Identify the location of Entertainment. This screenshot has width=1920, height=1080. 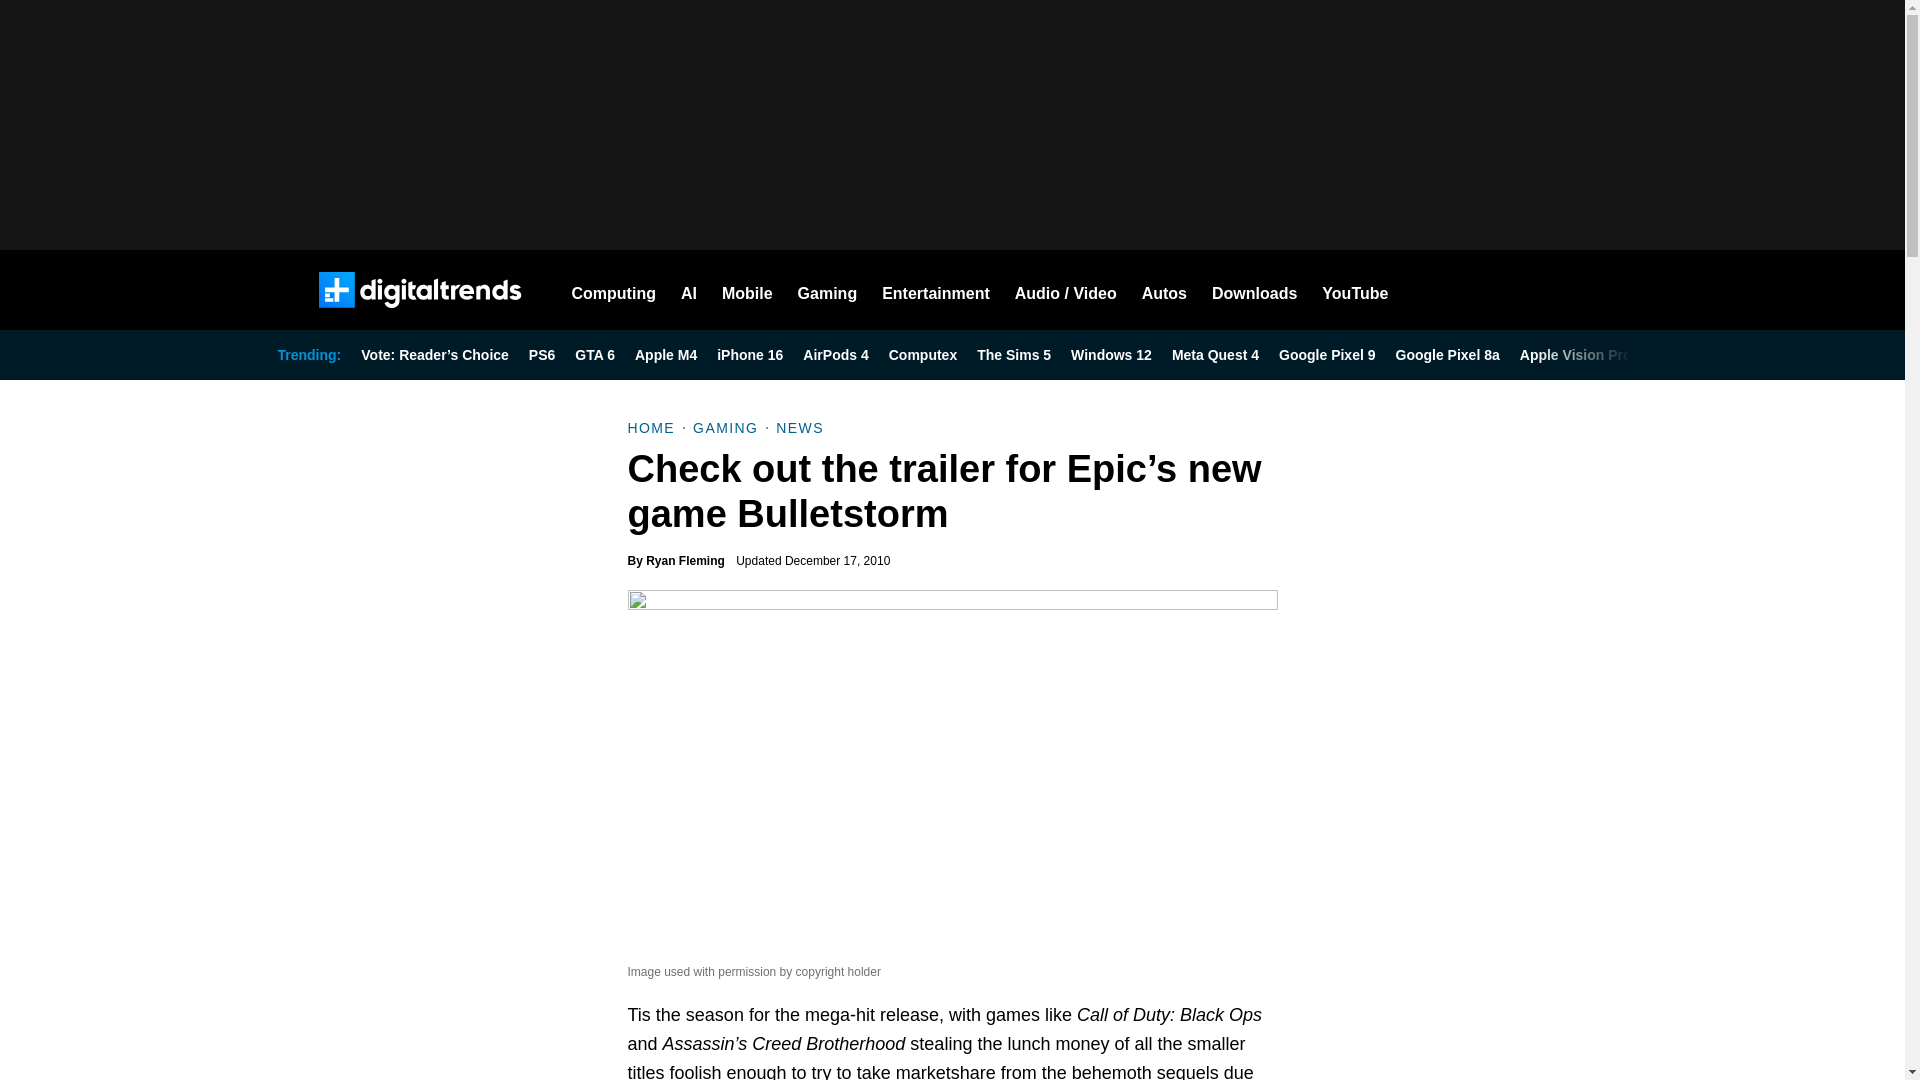
(936, 290).